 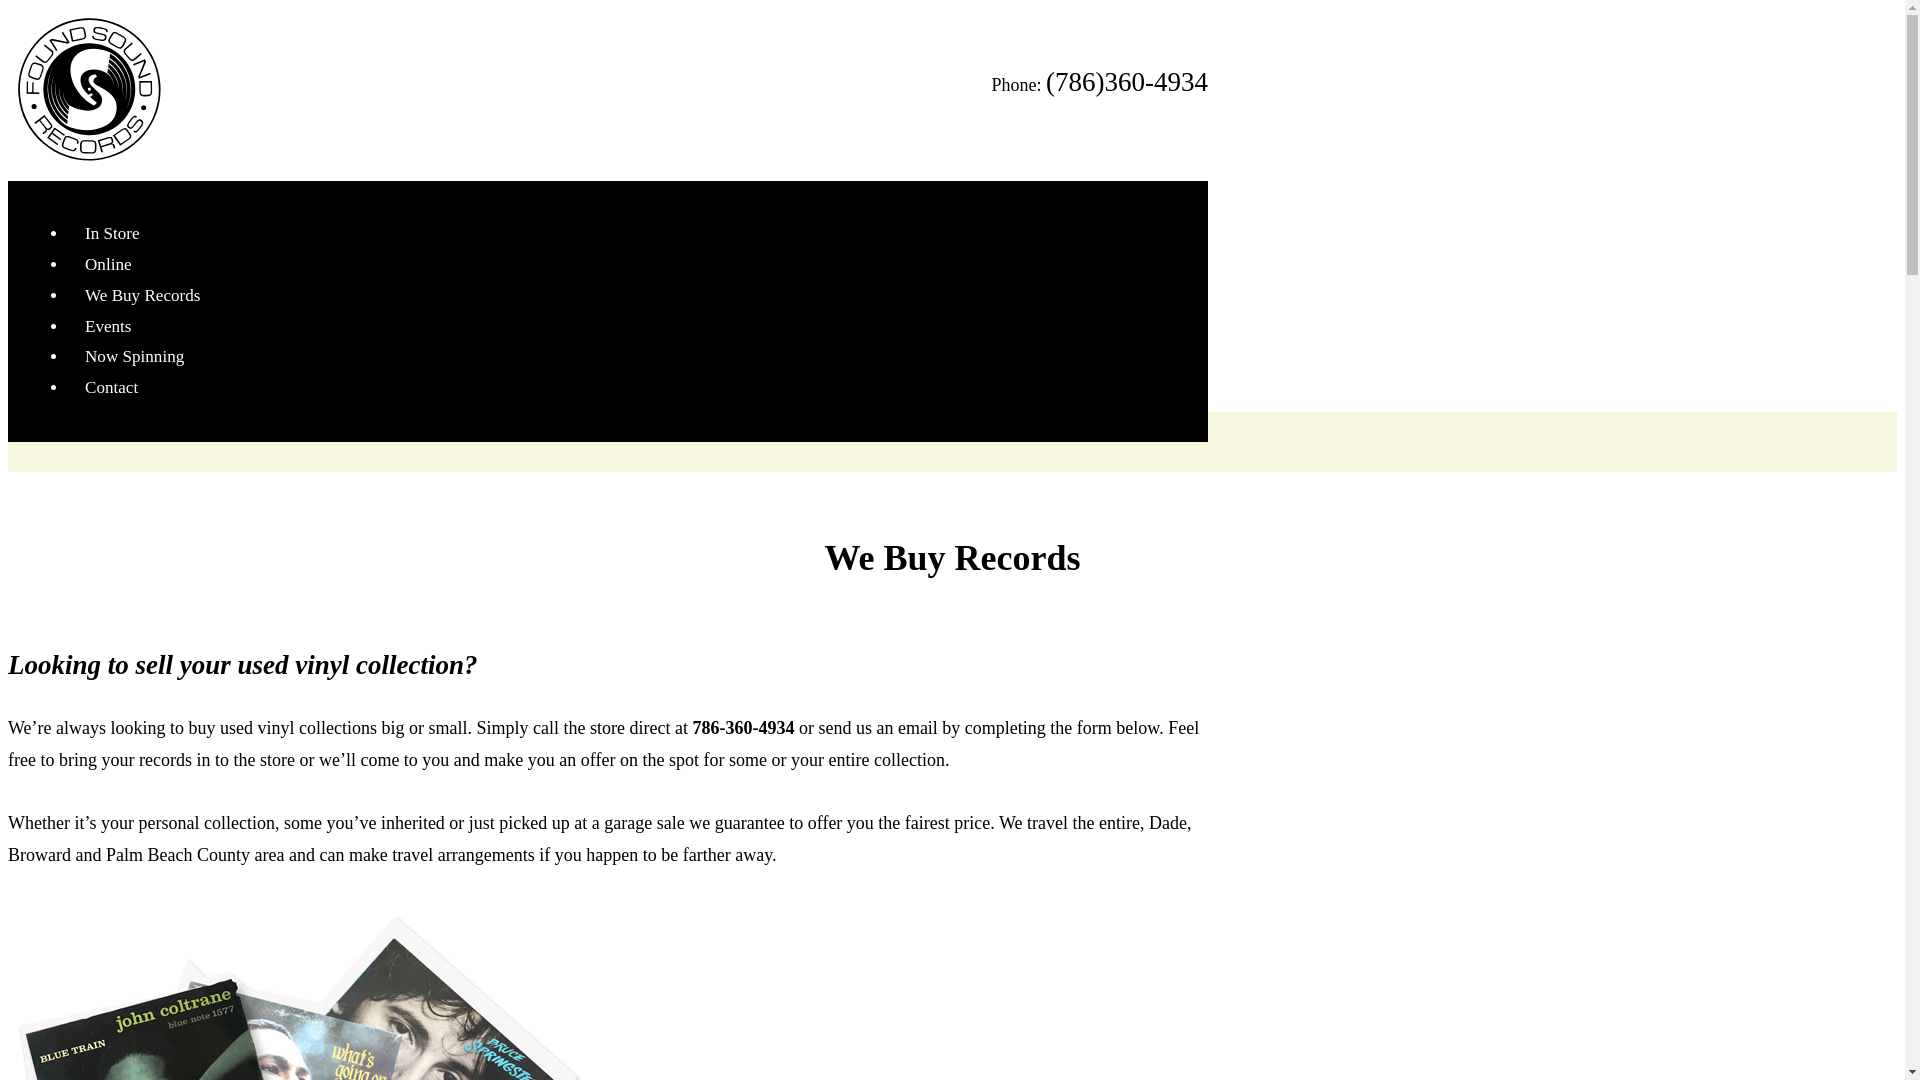 What do you see at coordinates (108, 264) in the screenshot?
I see `Online` at bounding box center [108, 264].